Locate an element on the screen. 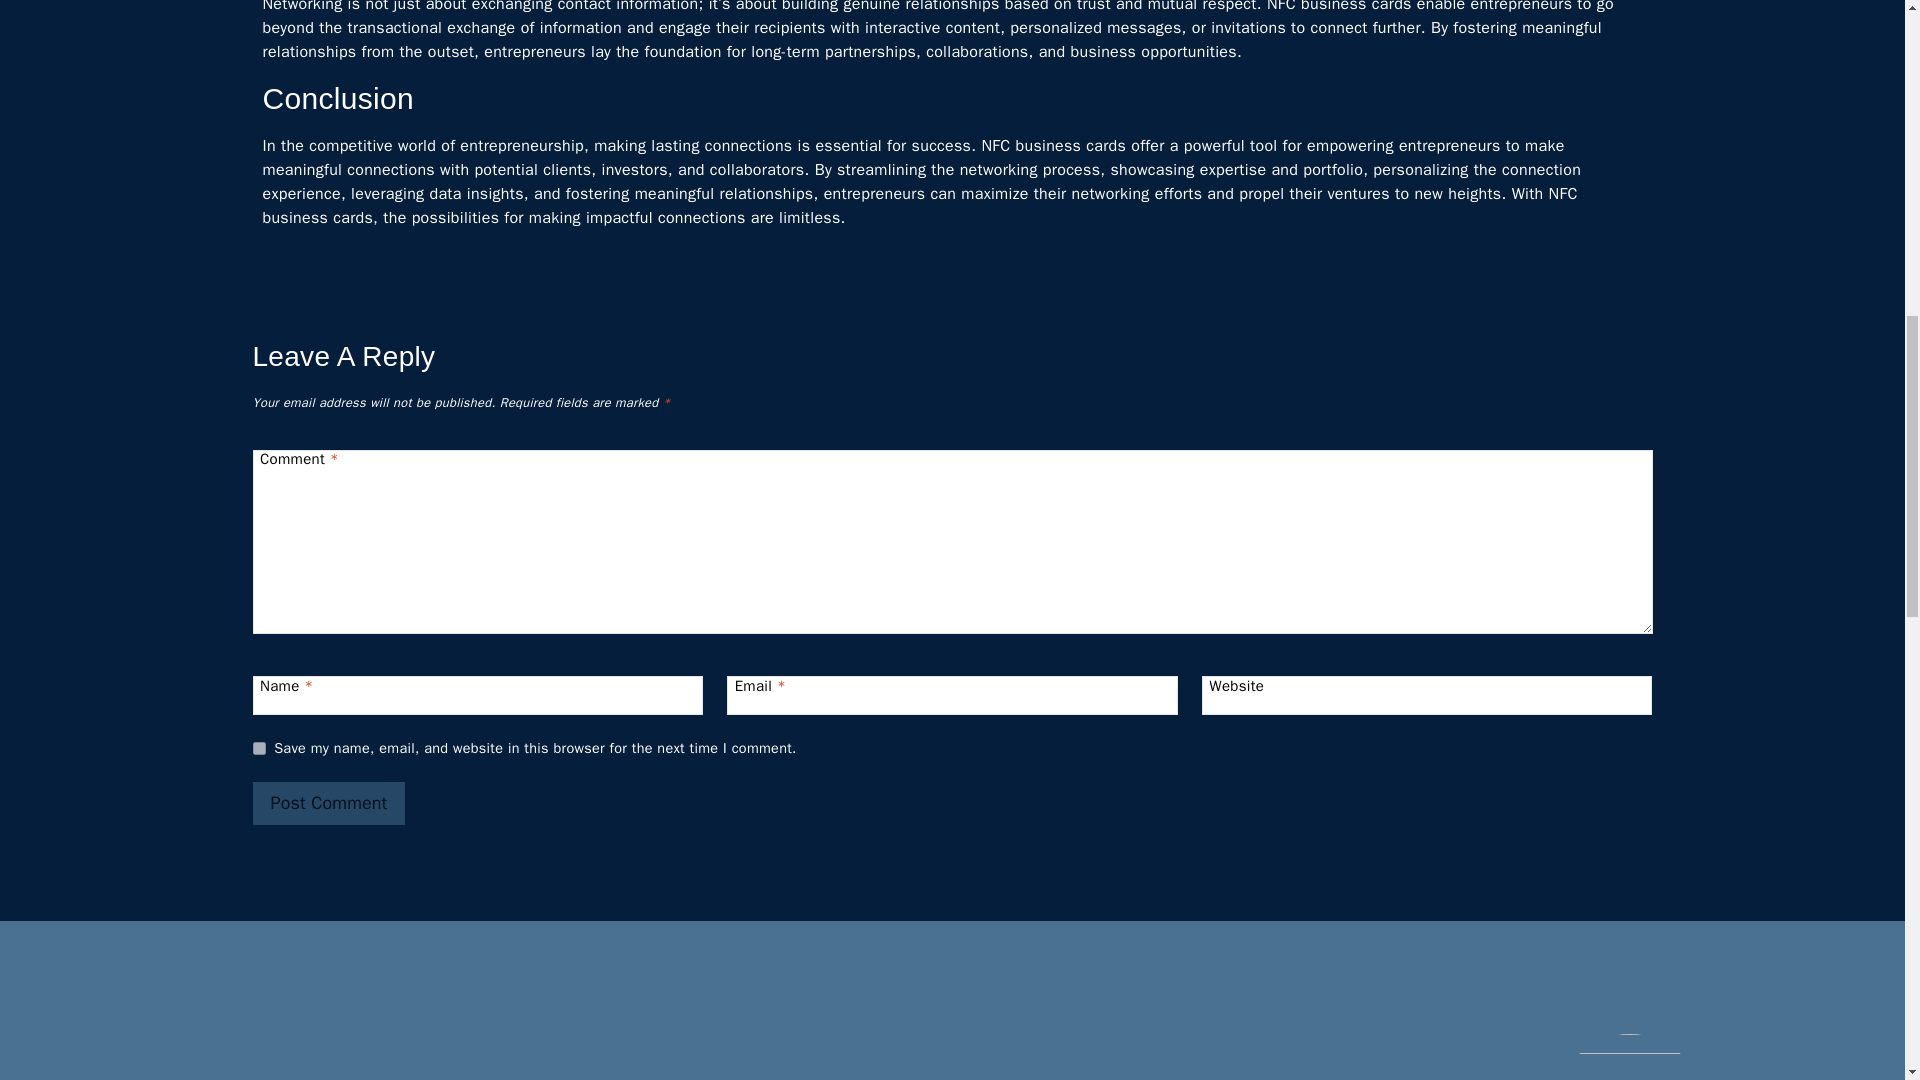 This screenshot has width=1920, height=1080. yes is located at coordinates (258, 748).